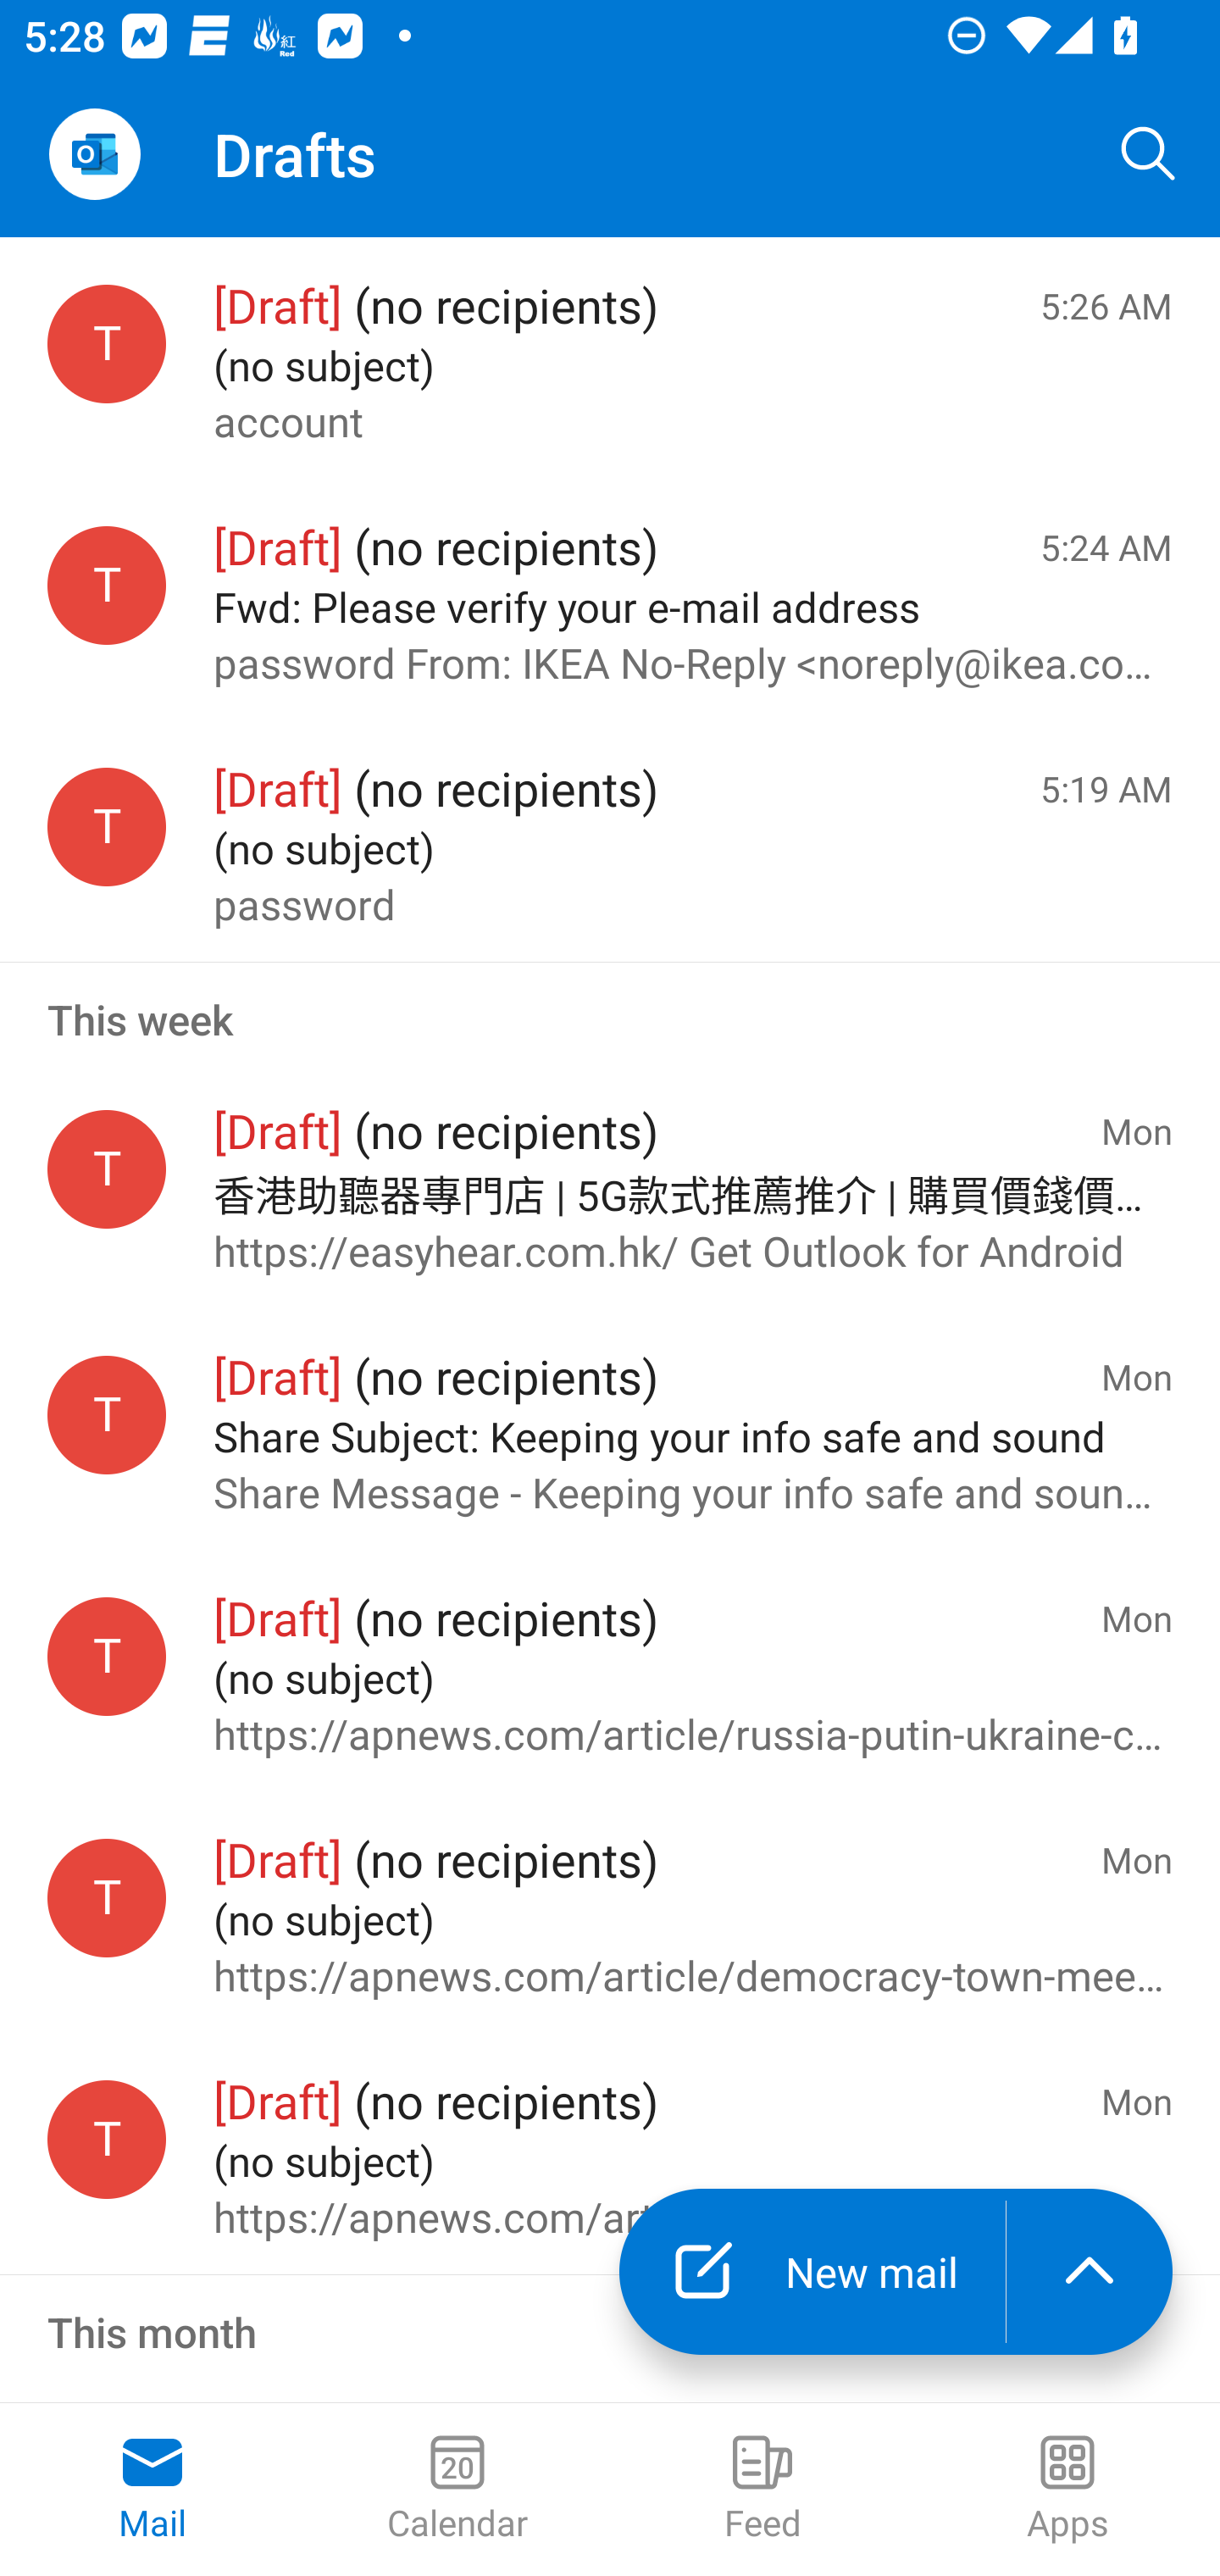 This screenshot has width=1220, height=2576. Describe the element at coordinates (107, 1413) in the screenshot. I see `testappium002@outlook.com` at that location.